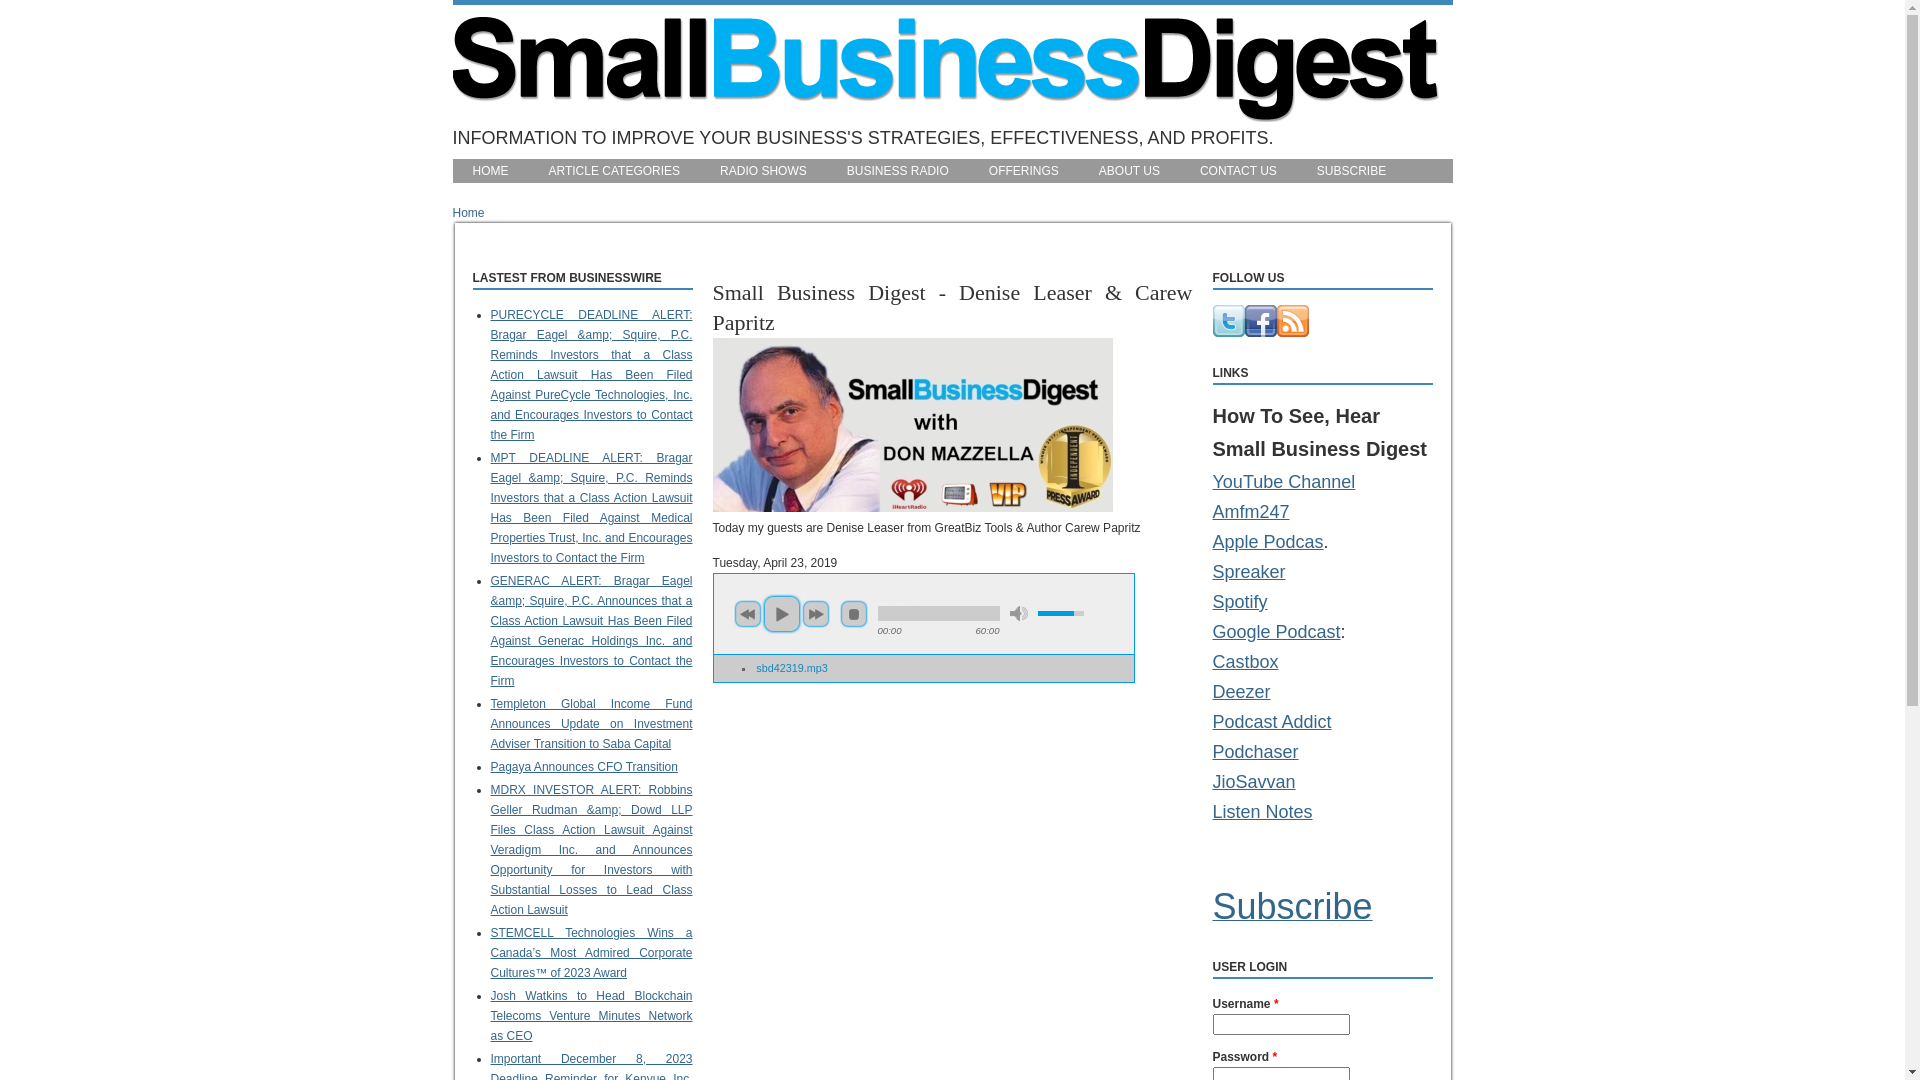  What do you see at coordinates (946, 117) in the screenshot?
I see `Home` at bounding box center [946, 117].